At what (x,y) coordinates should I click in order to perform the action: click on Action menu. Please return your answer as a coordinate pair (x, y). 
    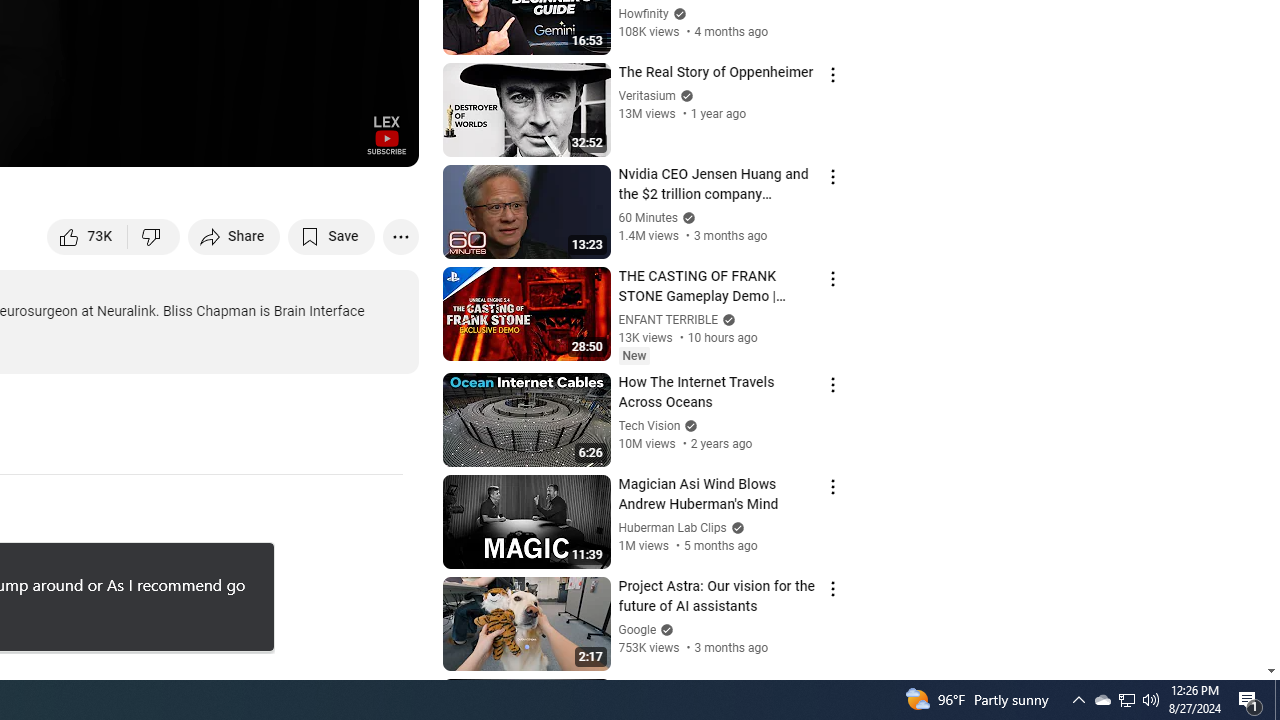
    Looking at the image, I should click on (832, 690).